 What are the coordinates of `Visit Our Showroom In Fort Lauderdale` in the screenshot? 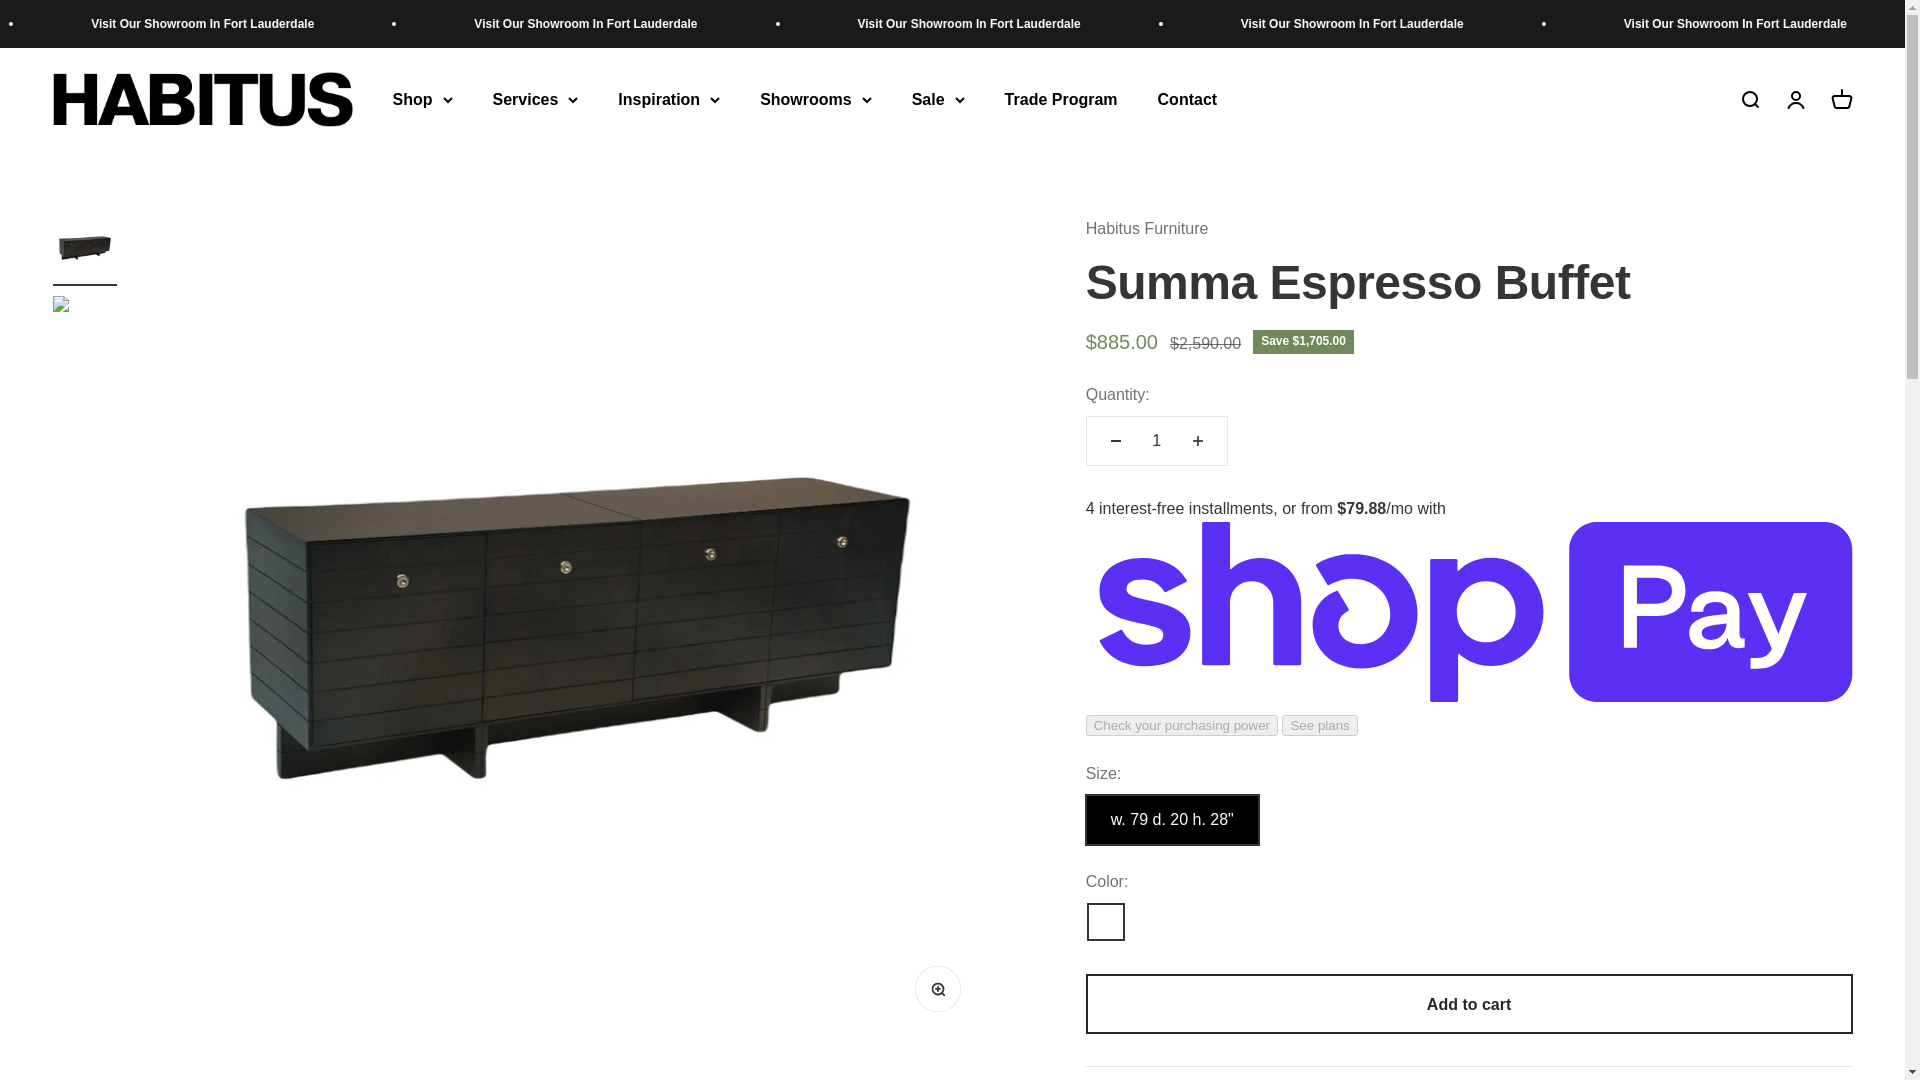 It's located at (8, 24).